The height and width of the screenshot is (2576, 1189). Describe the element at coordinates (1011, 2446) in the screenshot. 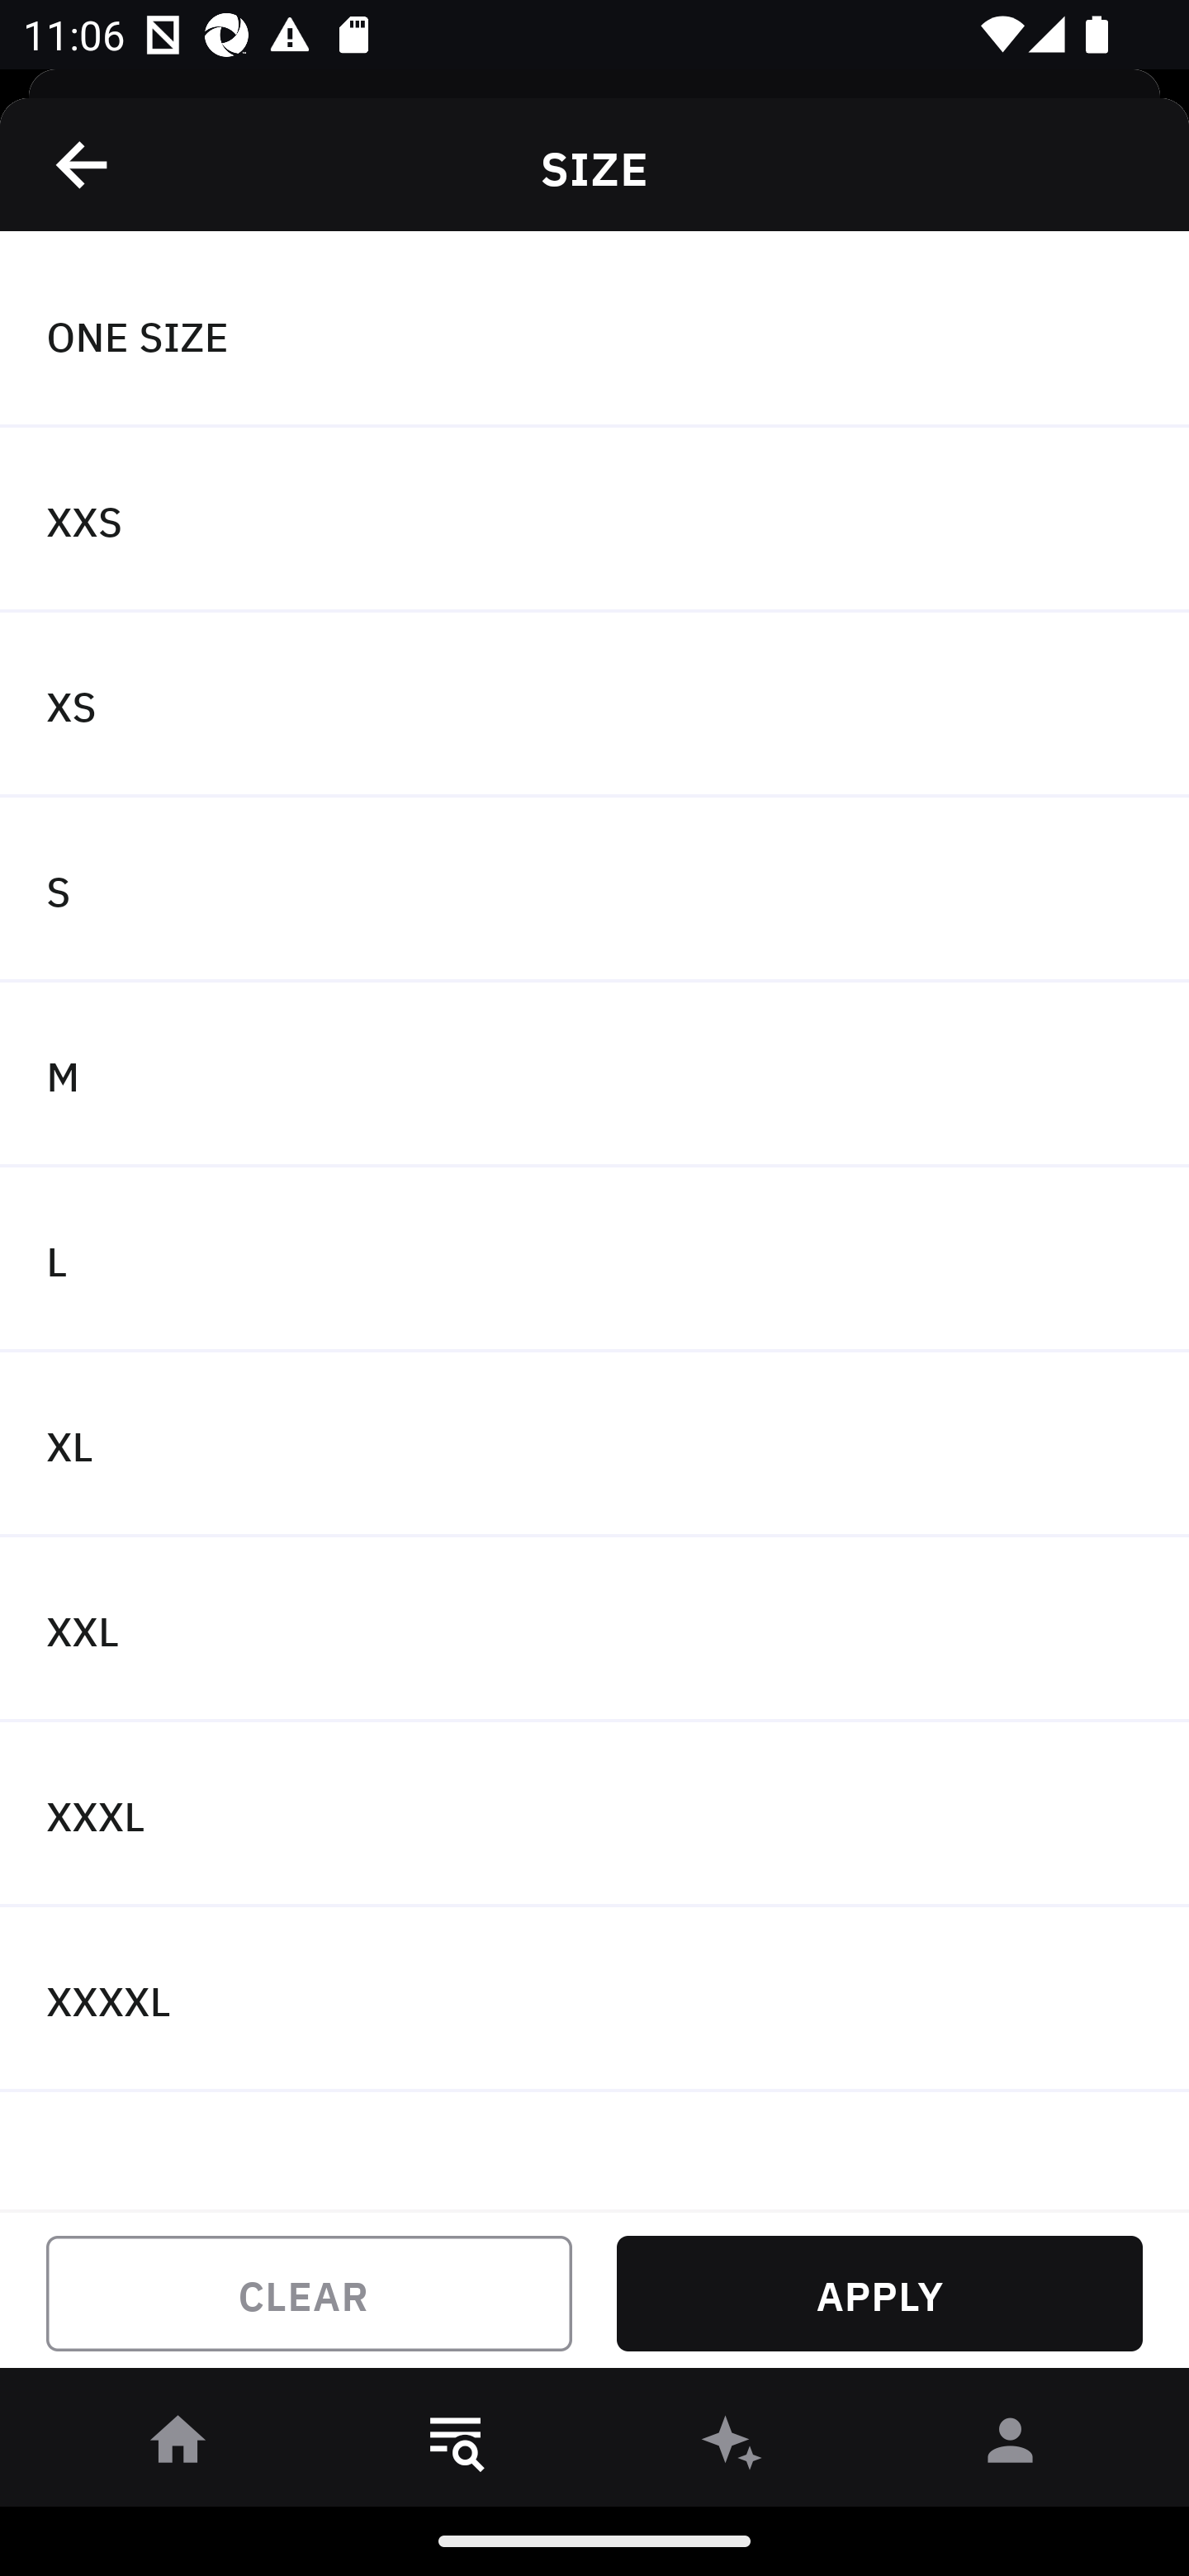

I see `󰀄` at that location.